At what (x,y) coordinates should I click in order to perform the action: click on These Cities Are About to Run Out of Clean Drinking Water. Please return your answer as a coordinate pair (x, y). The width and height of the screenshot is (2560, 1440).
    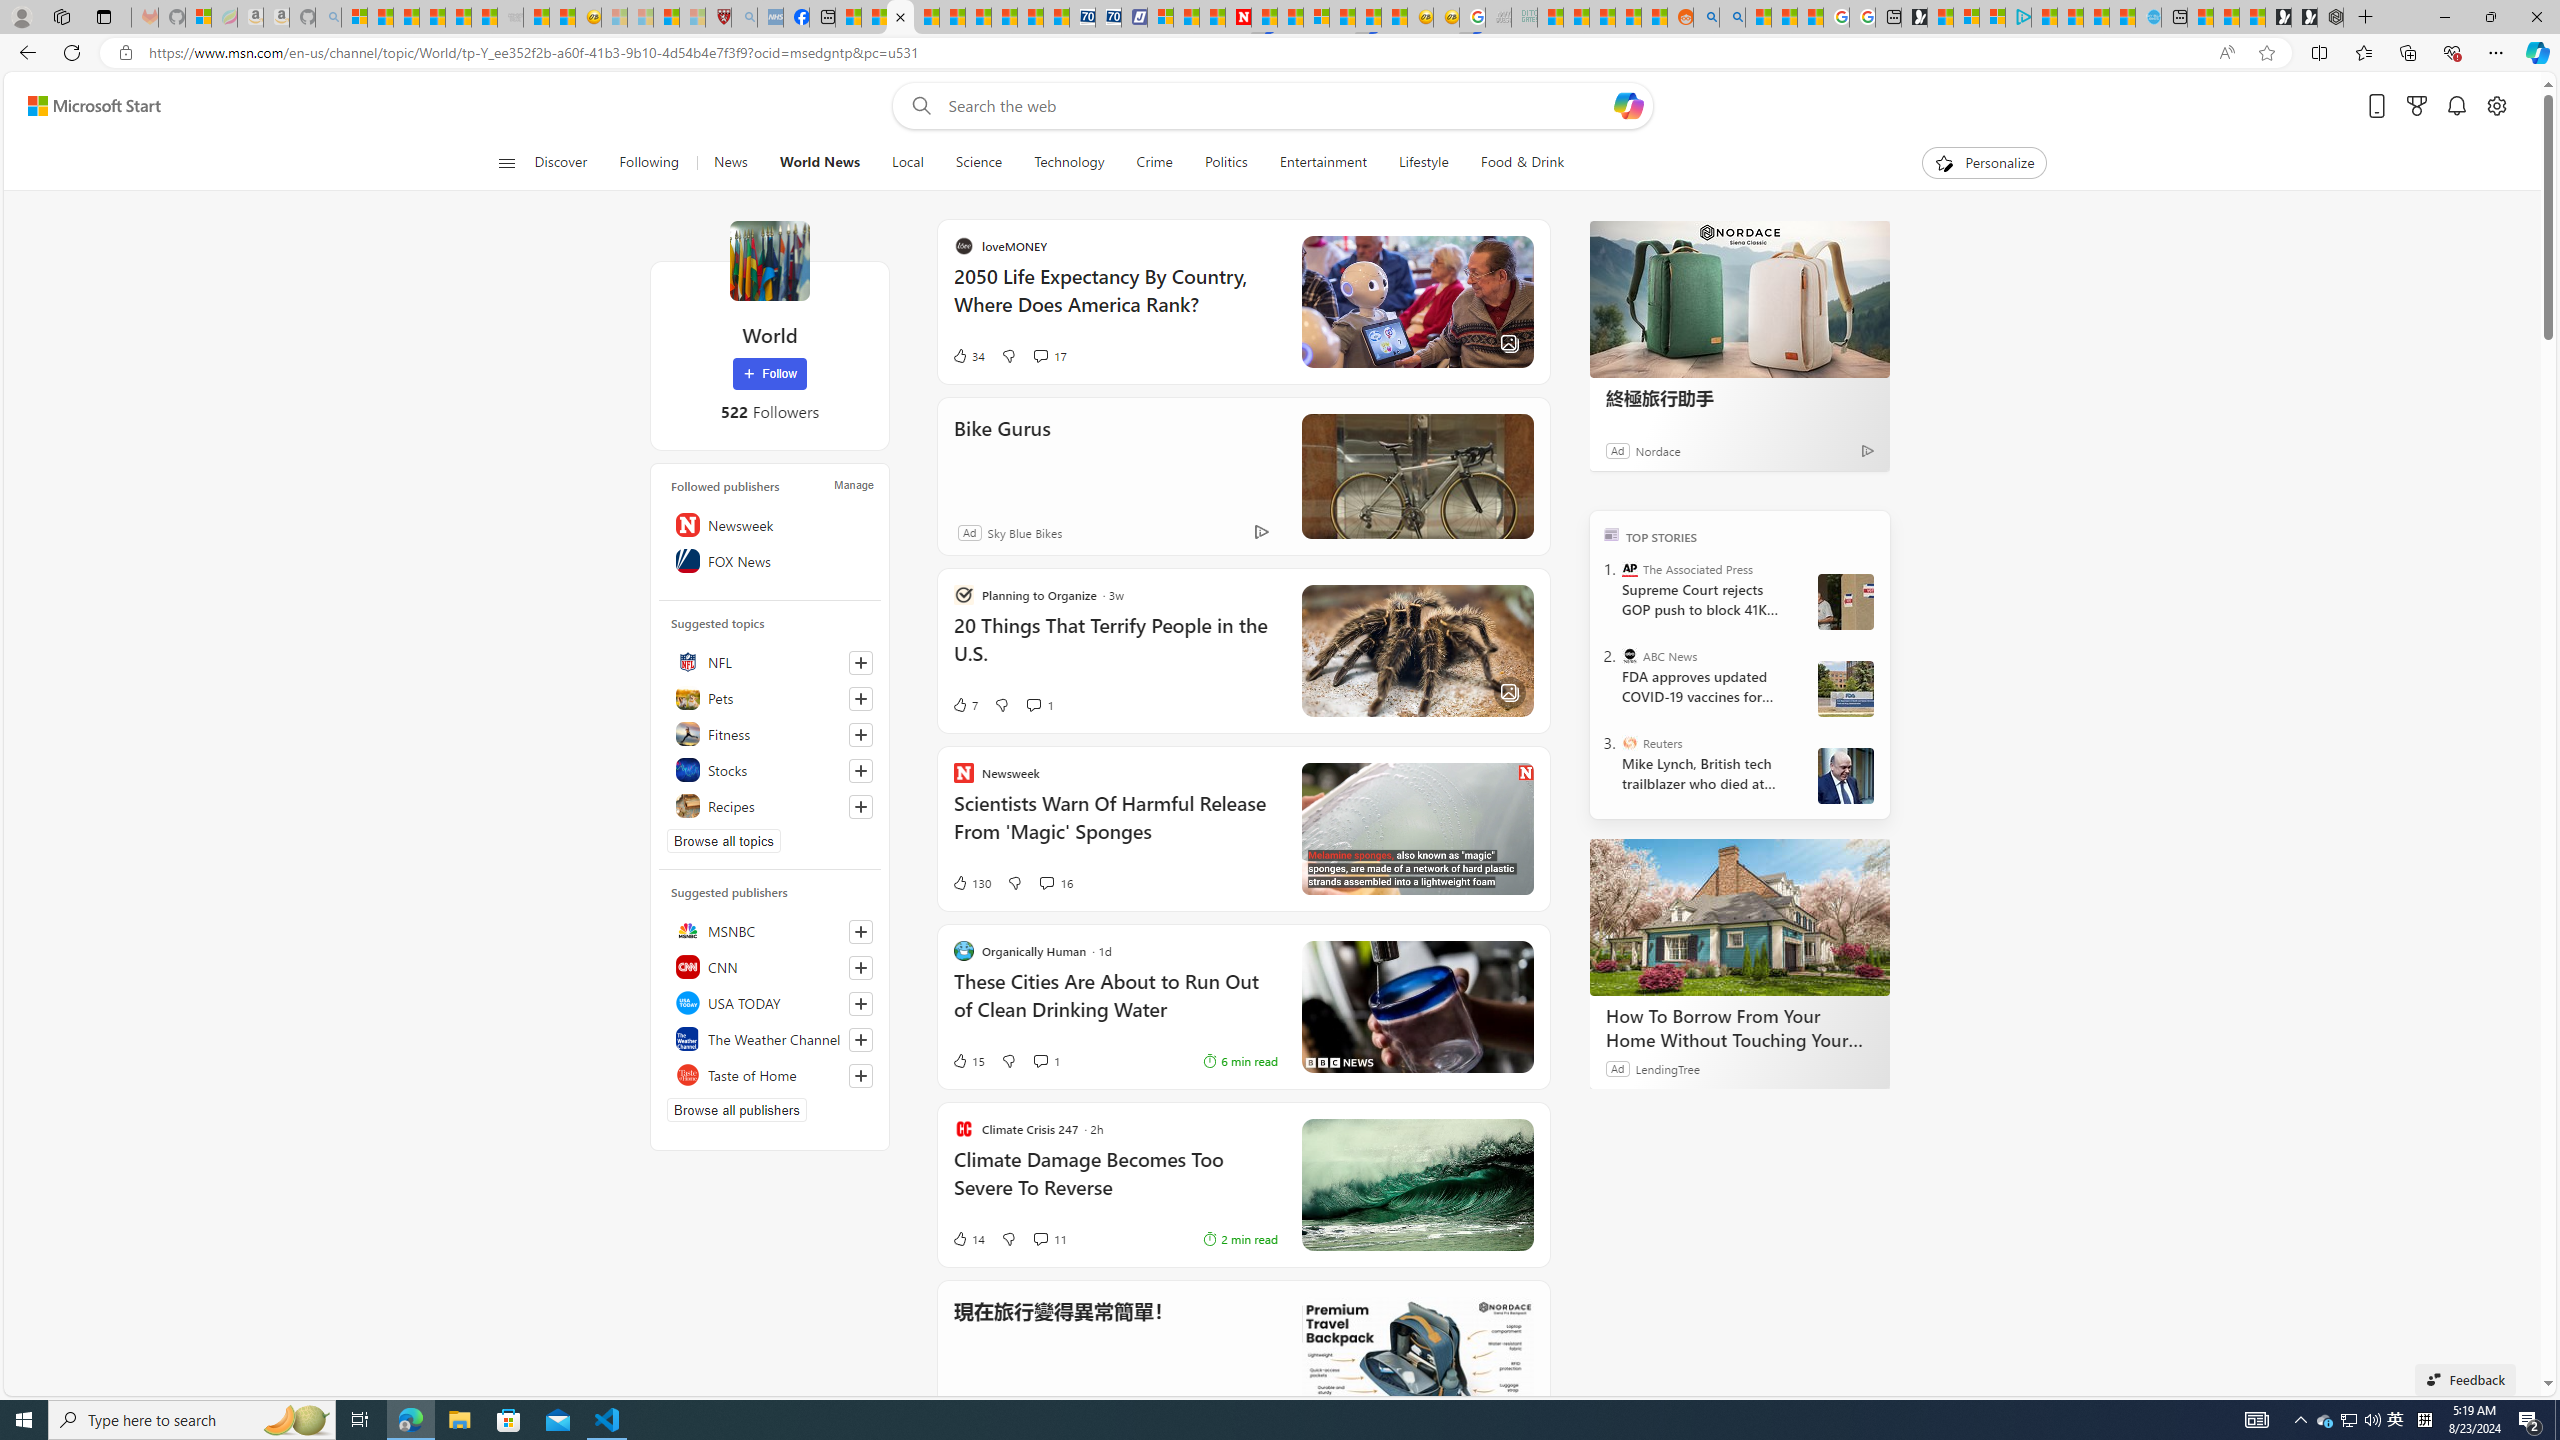
    Looking at the image, I should click on (1416, 1006).